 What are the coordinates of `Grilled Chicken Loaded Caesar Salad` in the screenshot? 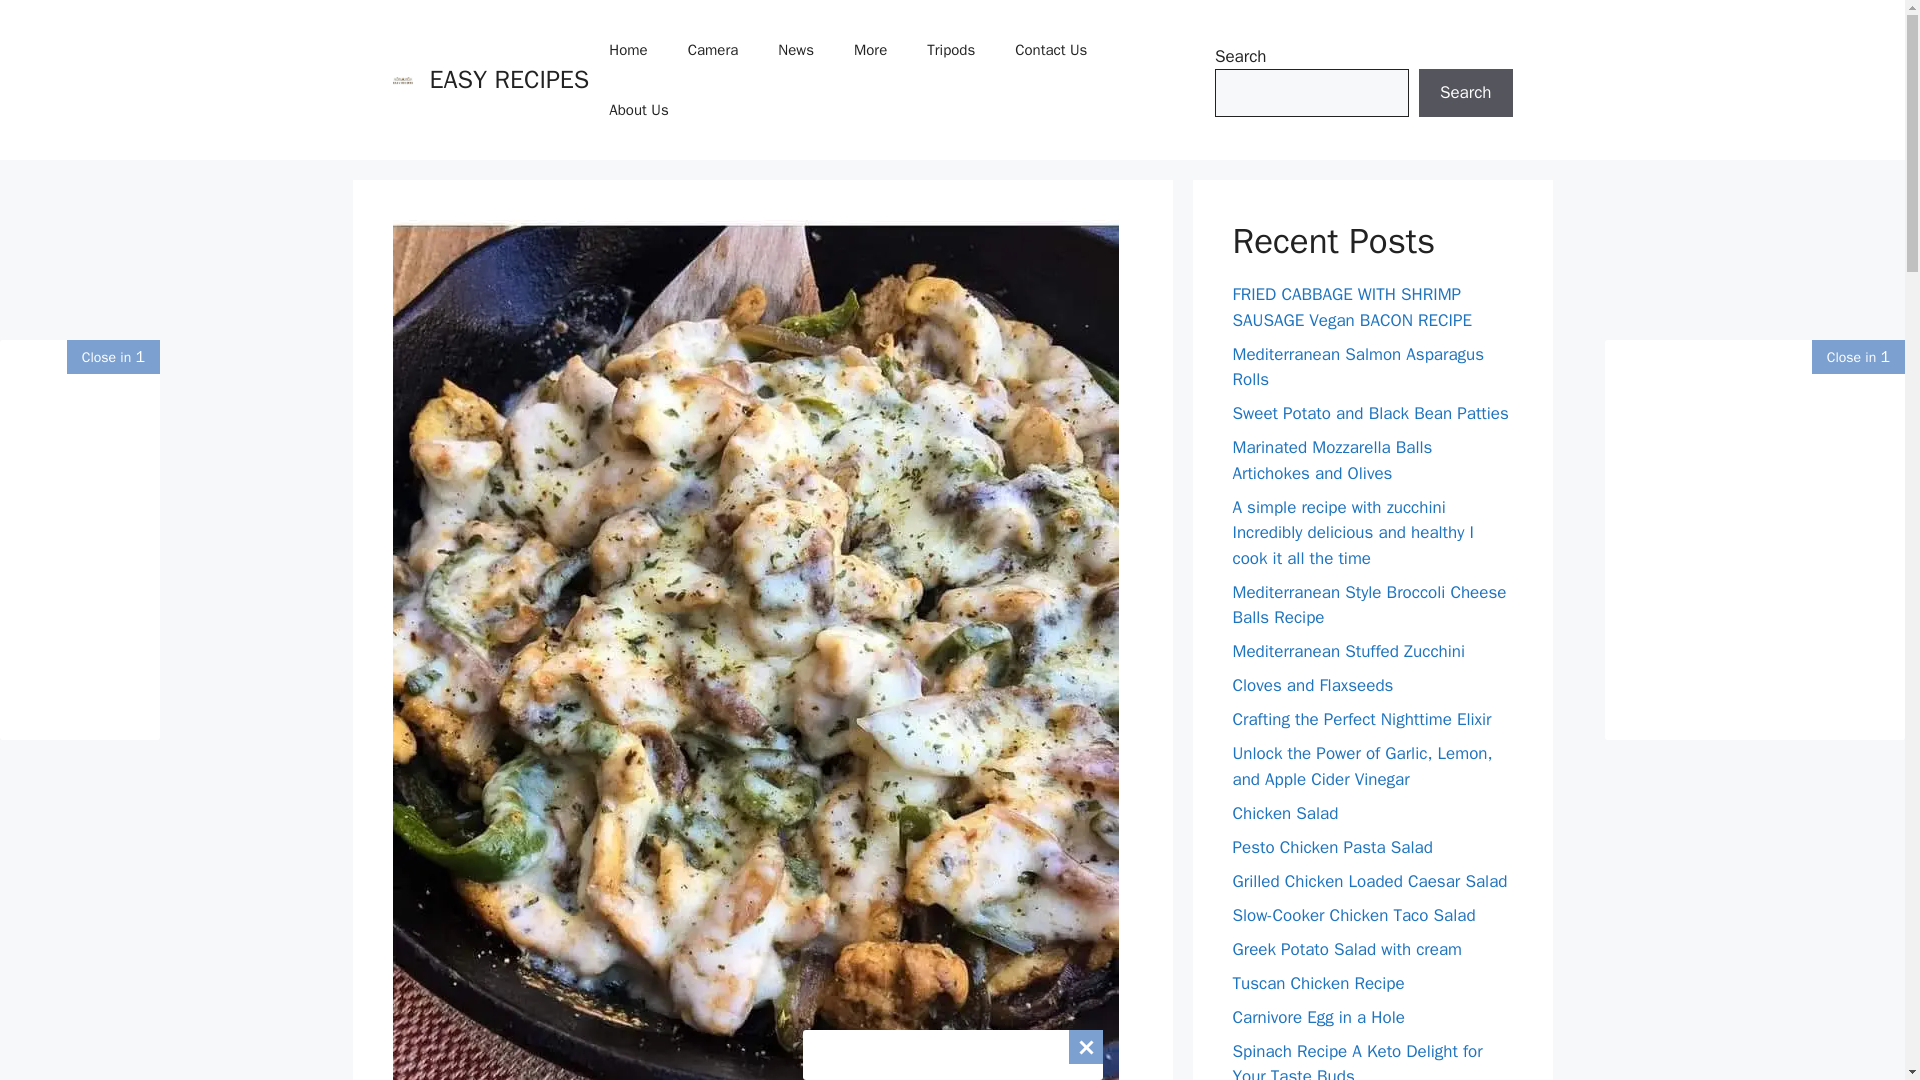 It's located at (1370, 880).